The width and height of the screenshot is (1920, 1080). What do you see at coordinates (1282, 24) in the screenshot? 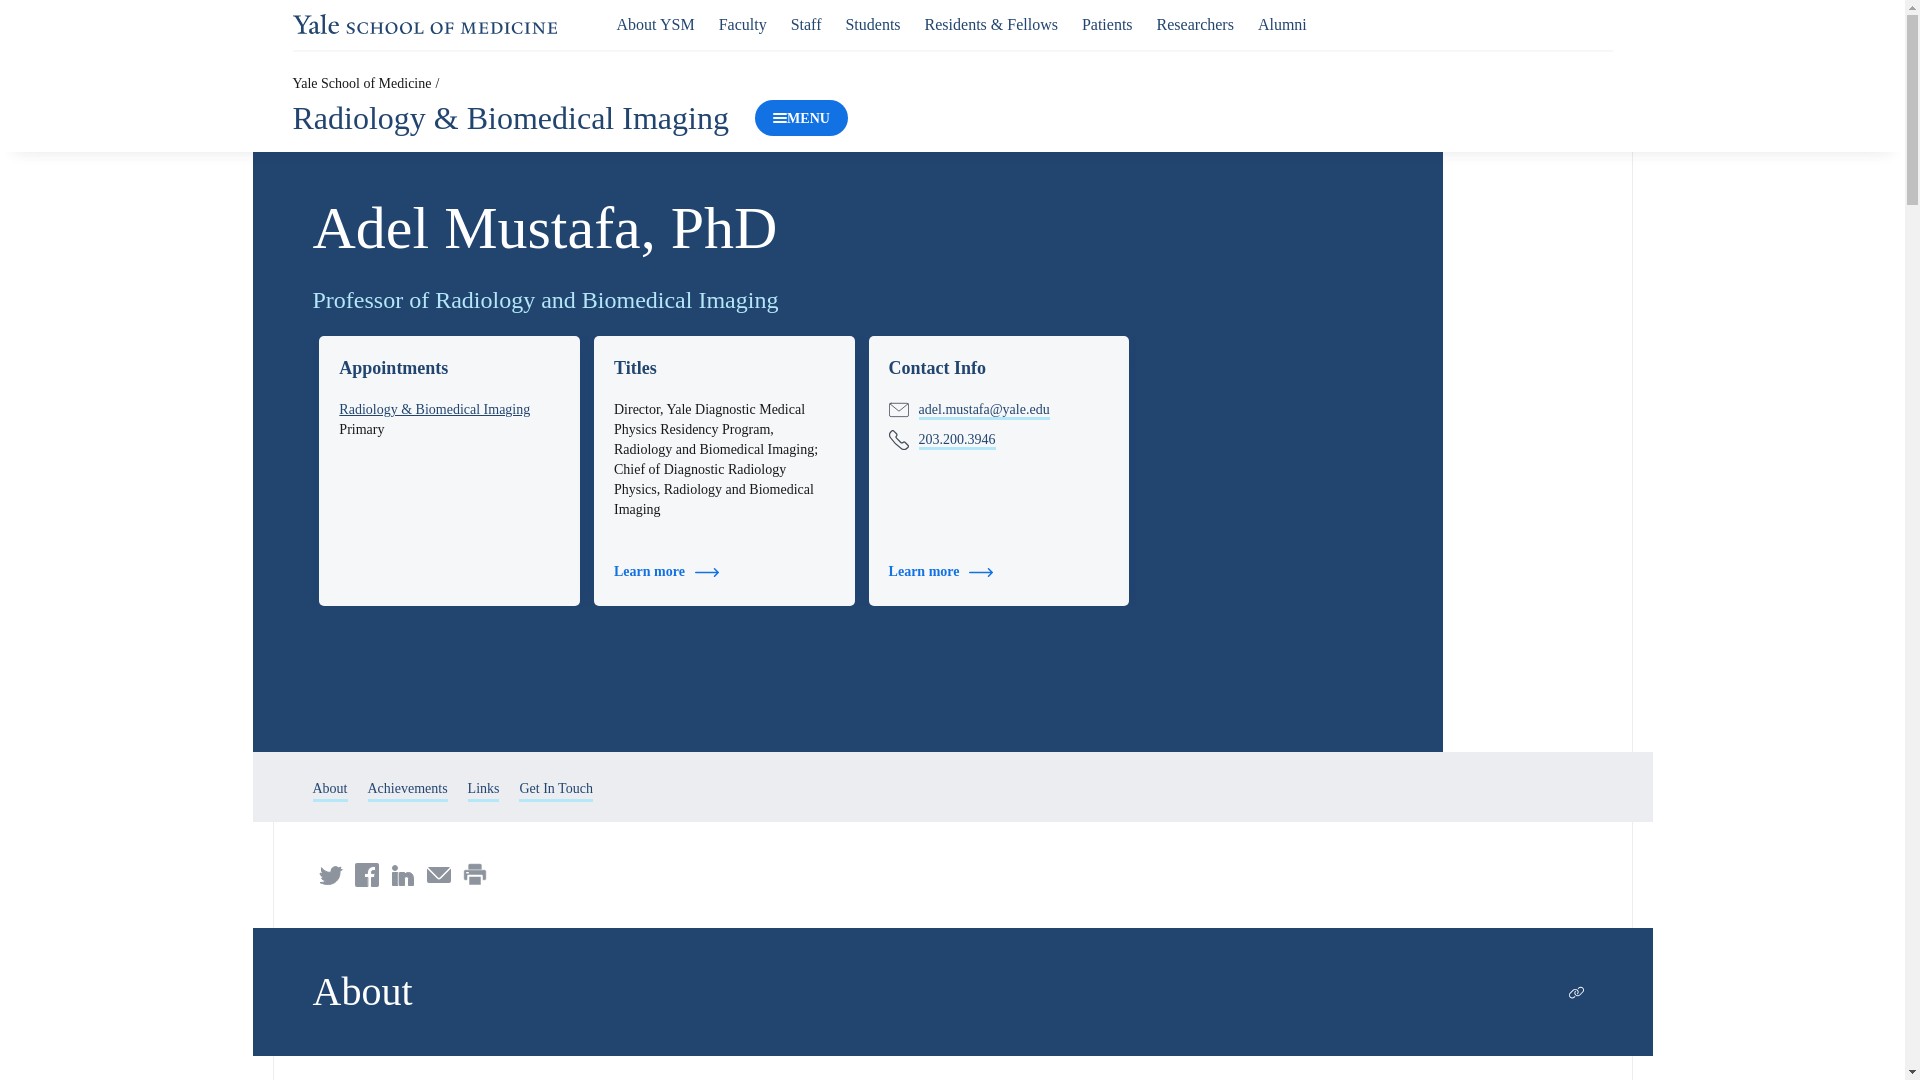
I see `Alumni` at bounding box center [1282, 24].